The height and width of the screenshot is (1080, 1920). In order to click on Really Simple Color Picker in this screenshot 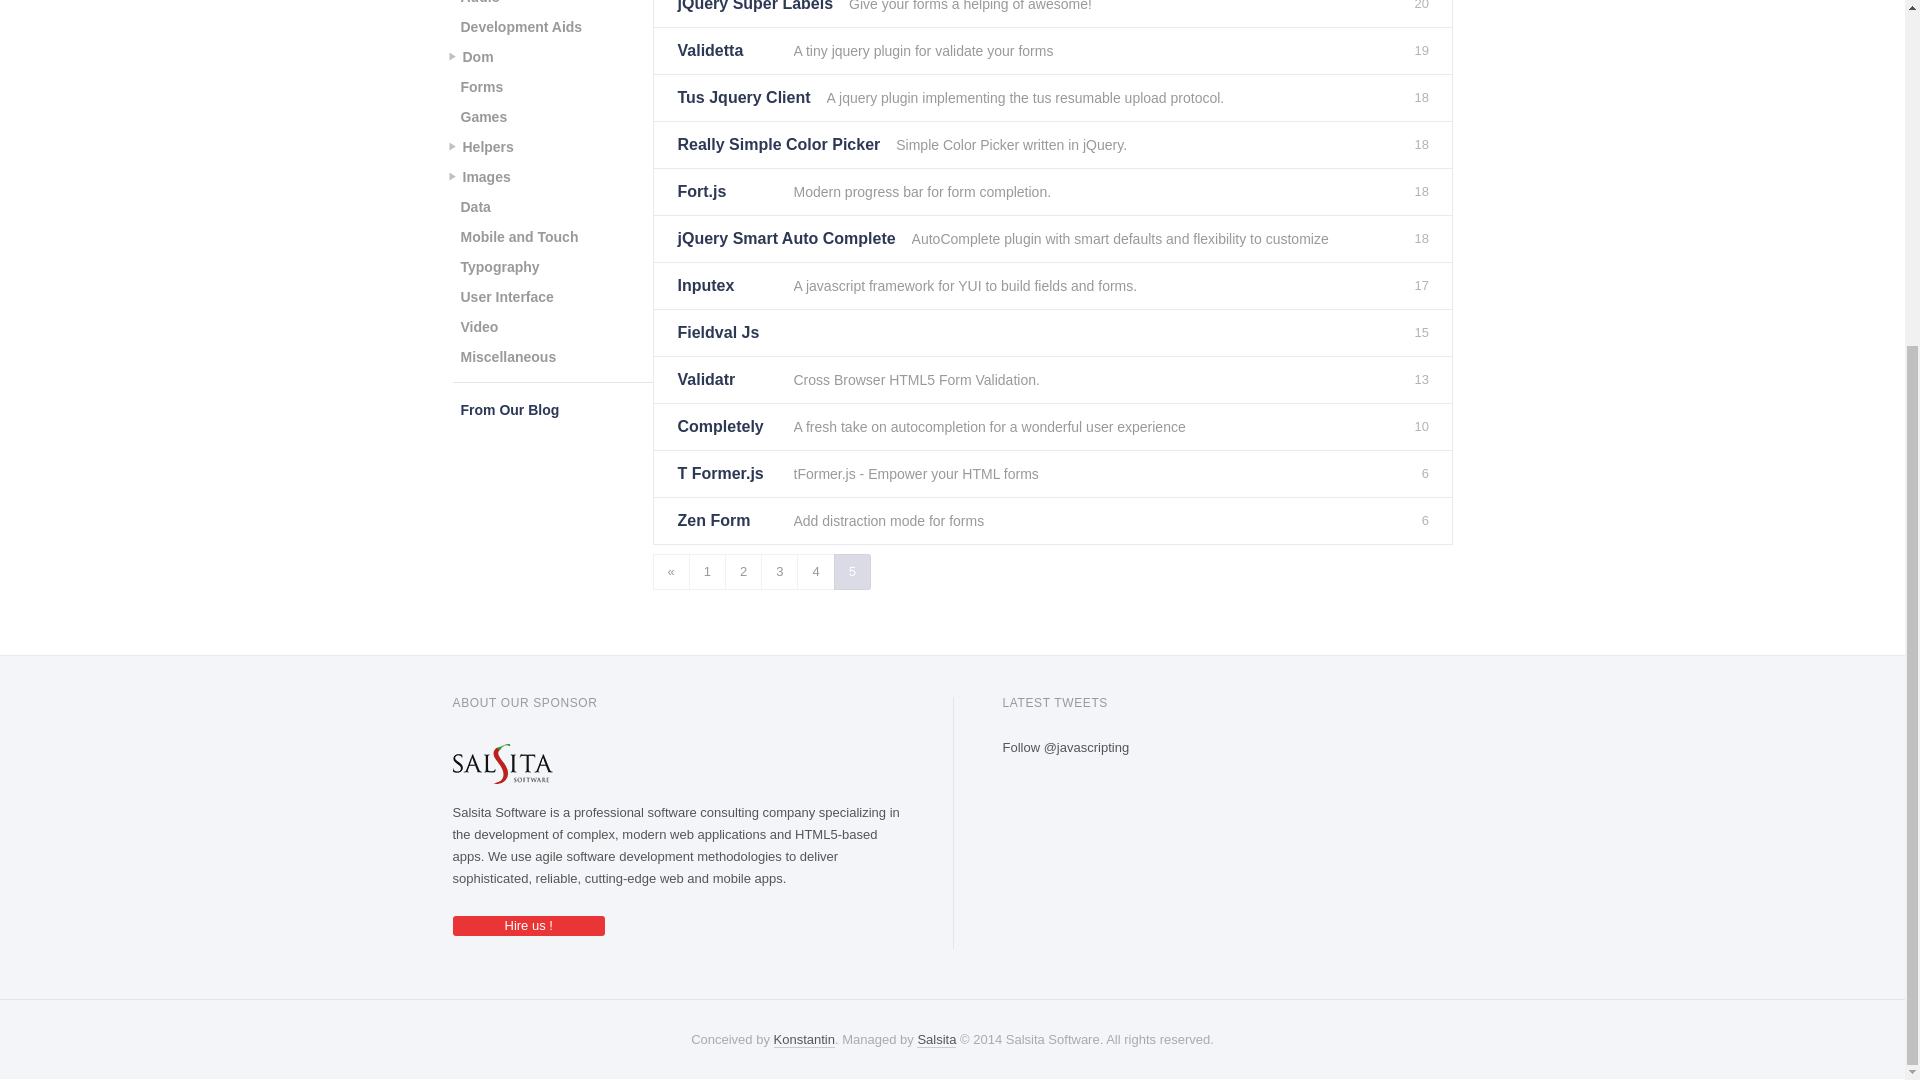, I will do `click(779, 145)`.